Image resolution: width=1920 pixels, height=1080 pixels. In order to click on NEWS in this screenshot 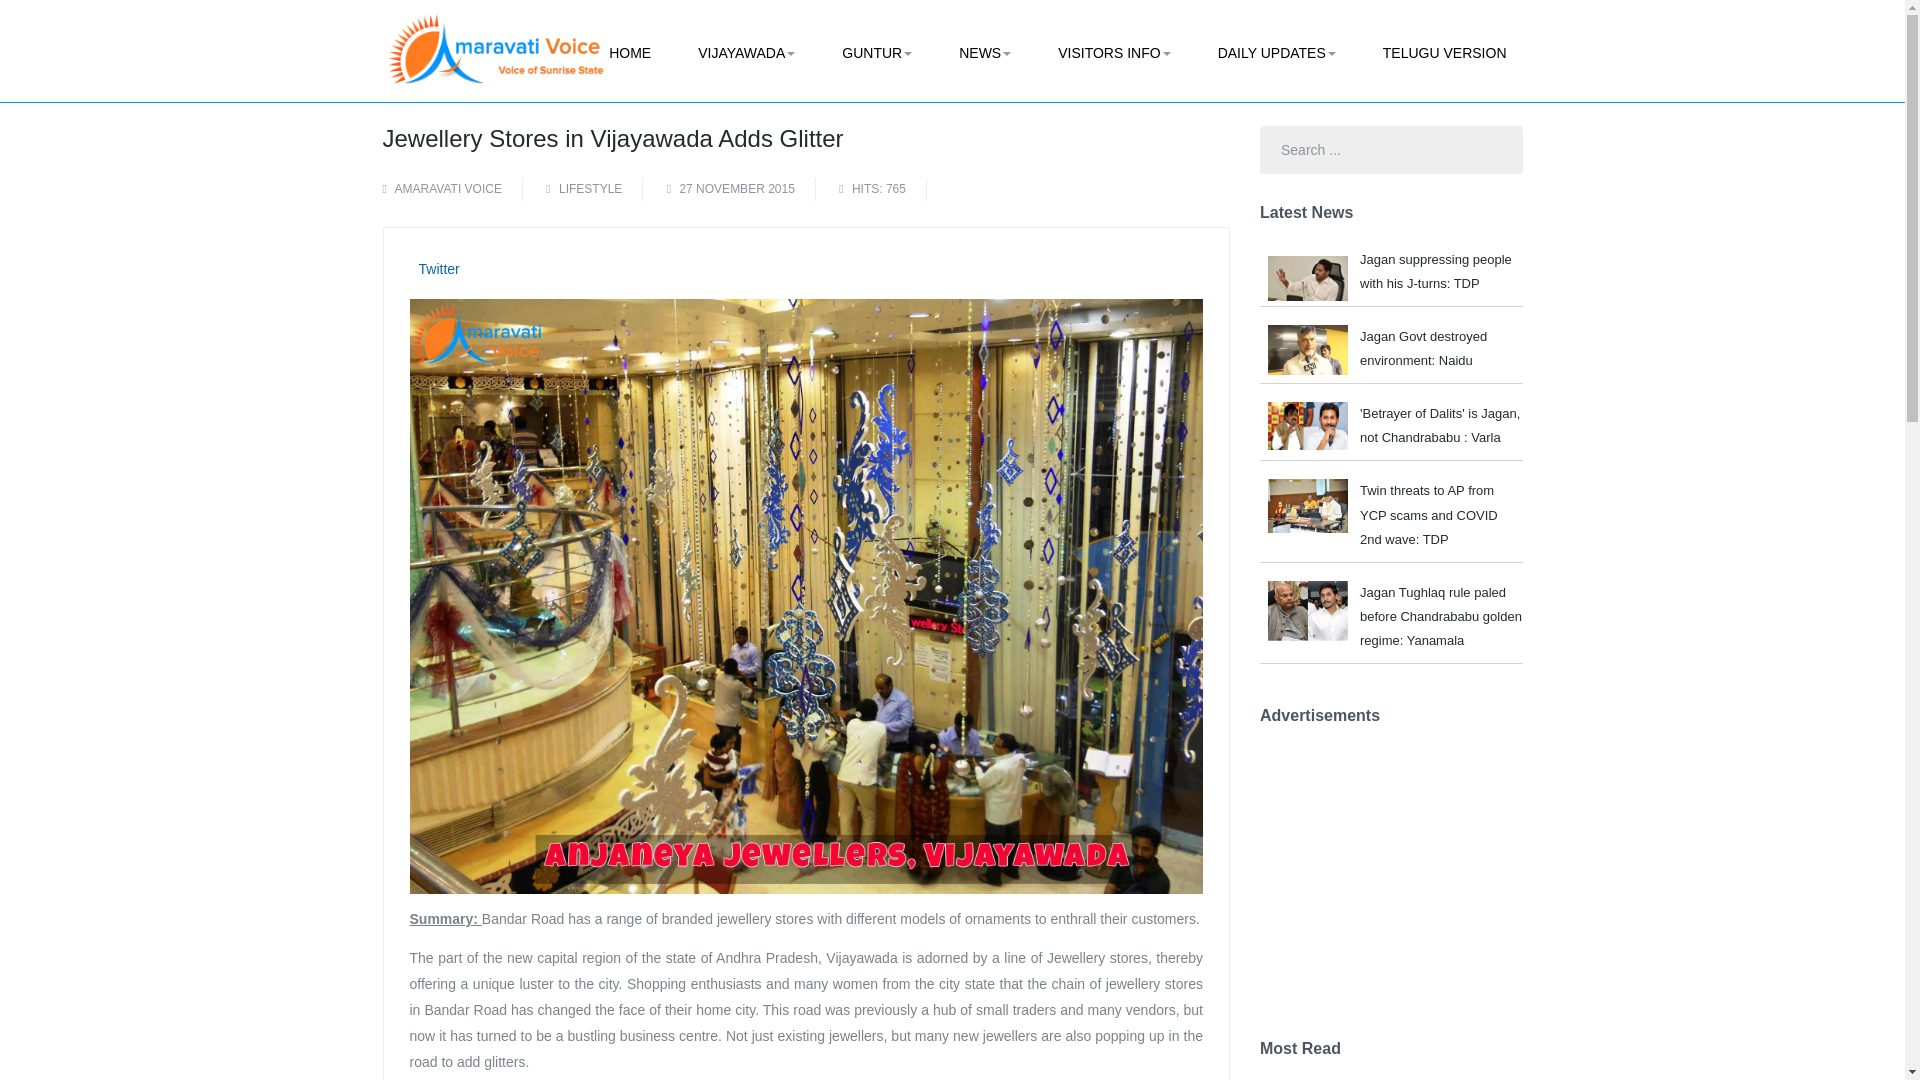, I will do `click(984, 53)`.